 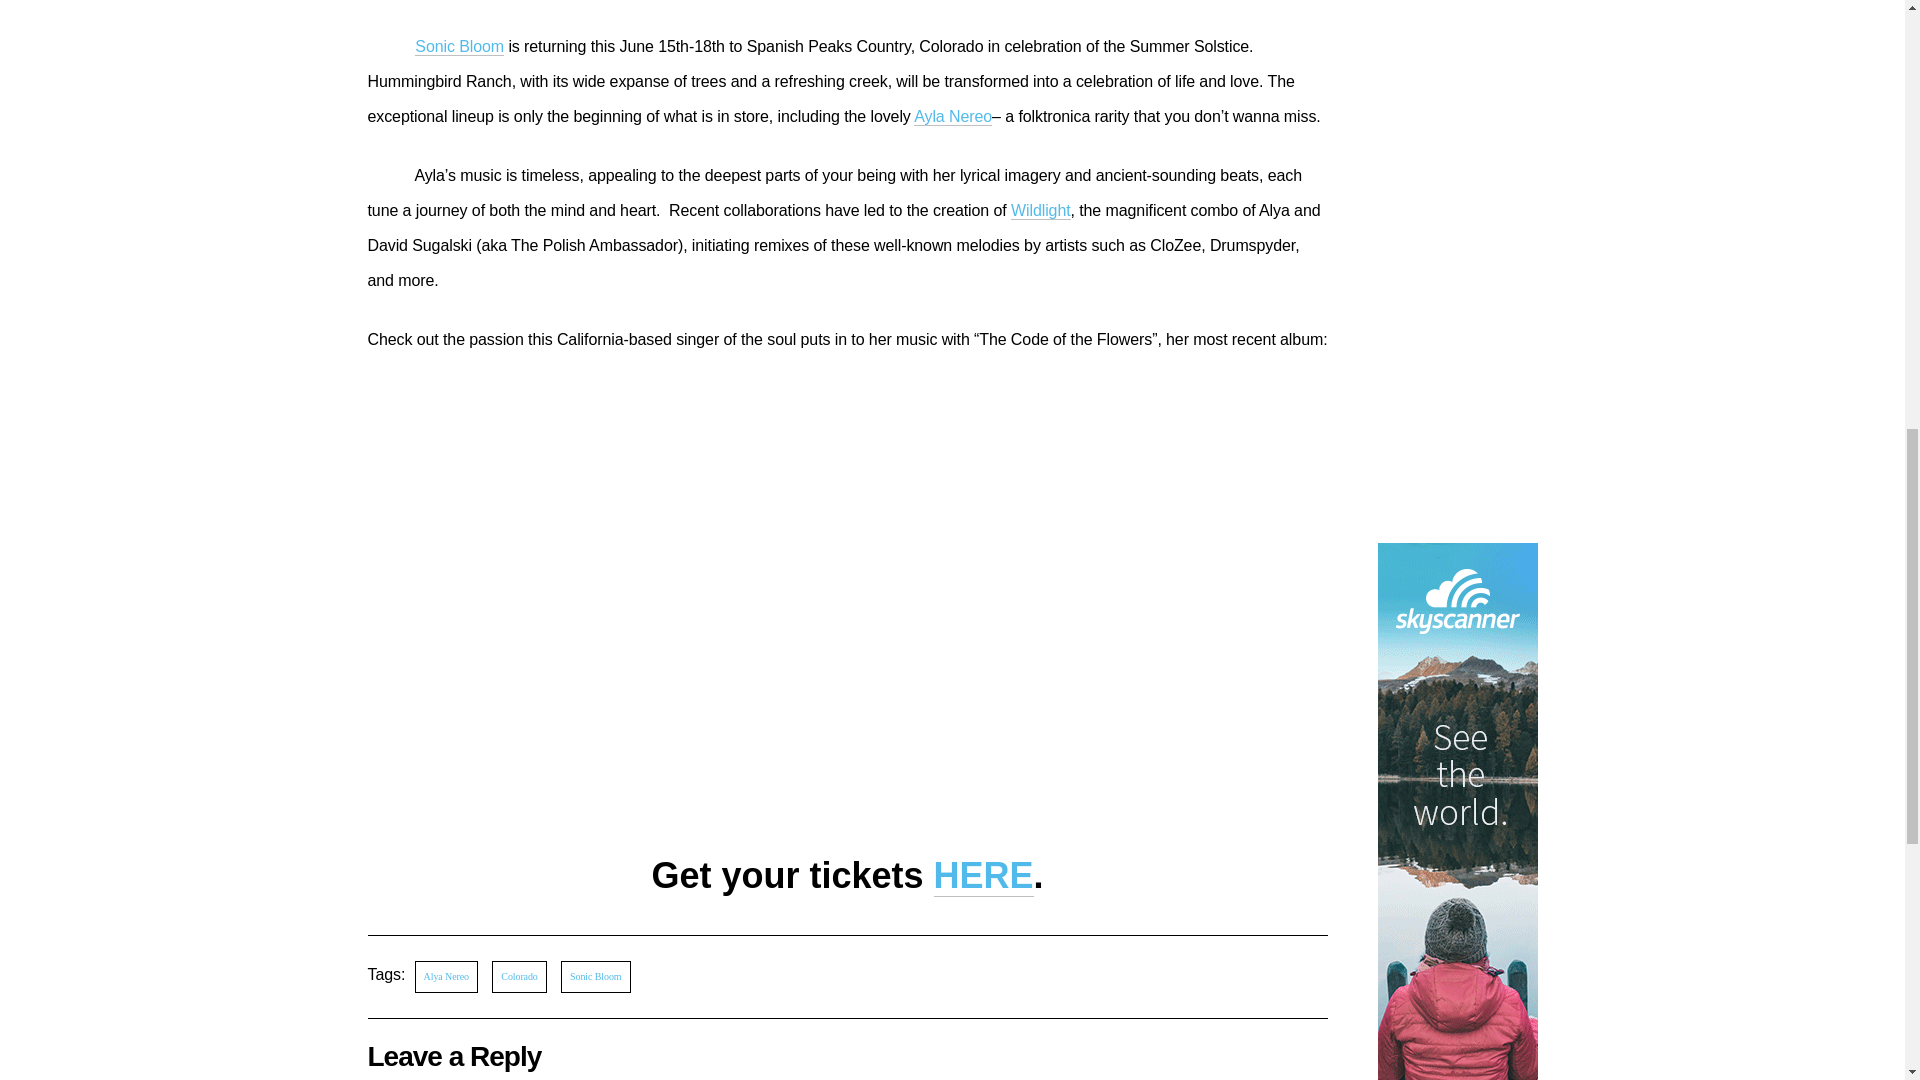 I want to click on HERE, so click(x=984, y=876).